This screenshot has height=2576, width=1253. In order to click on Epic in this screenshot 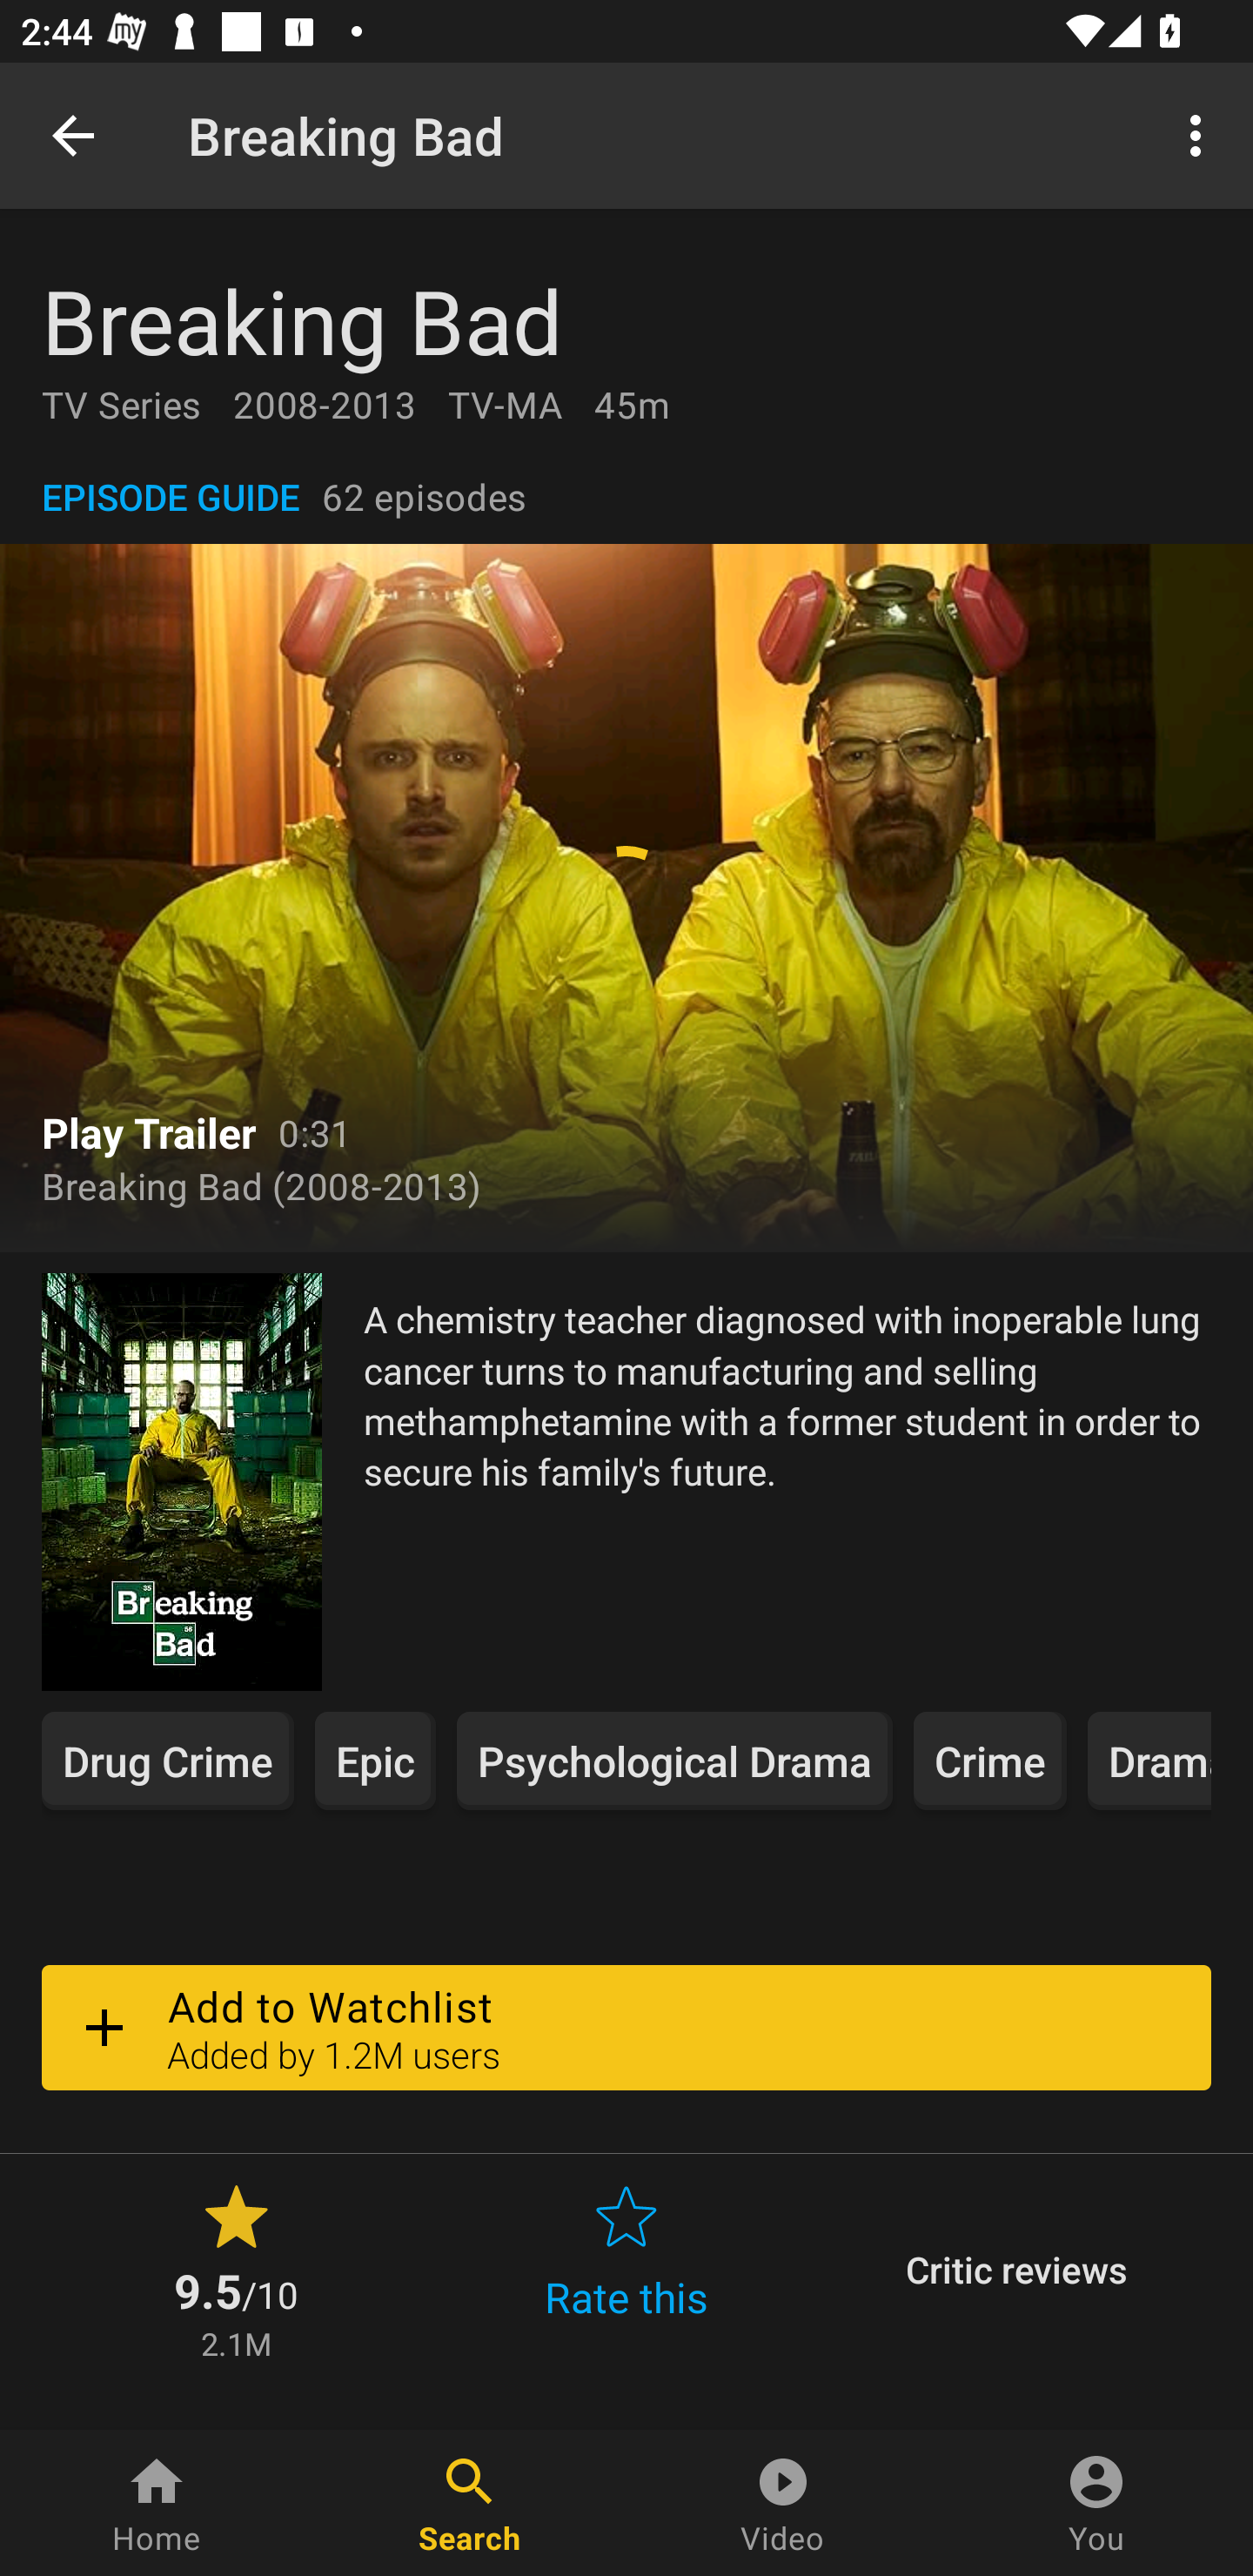, I will do `click(375, 1761)`.